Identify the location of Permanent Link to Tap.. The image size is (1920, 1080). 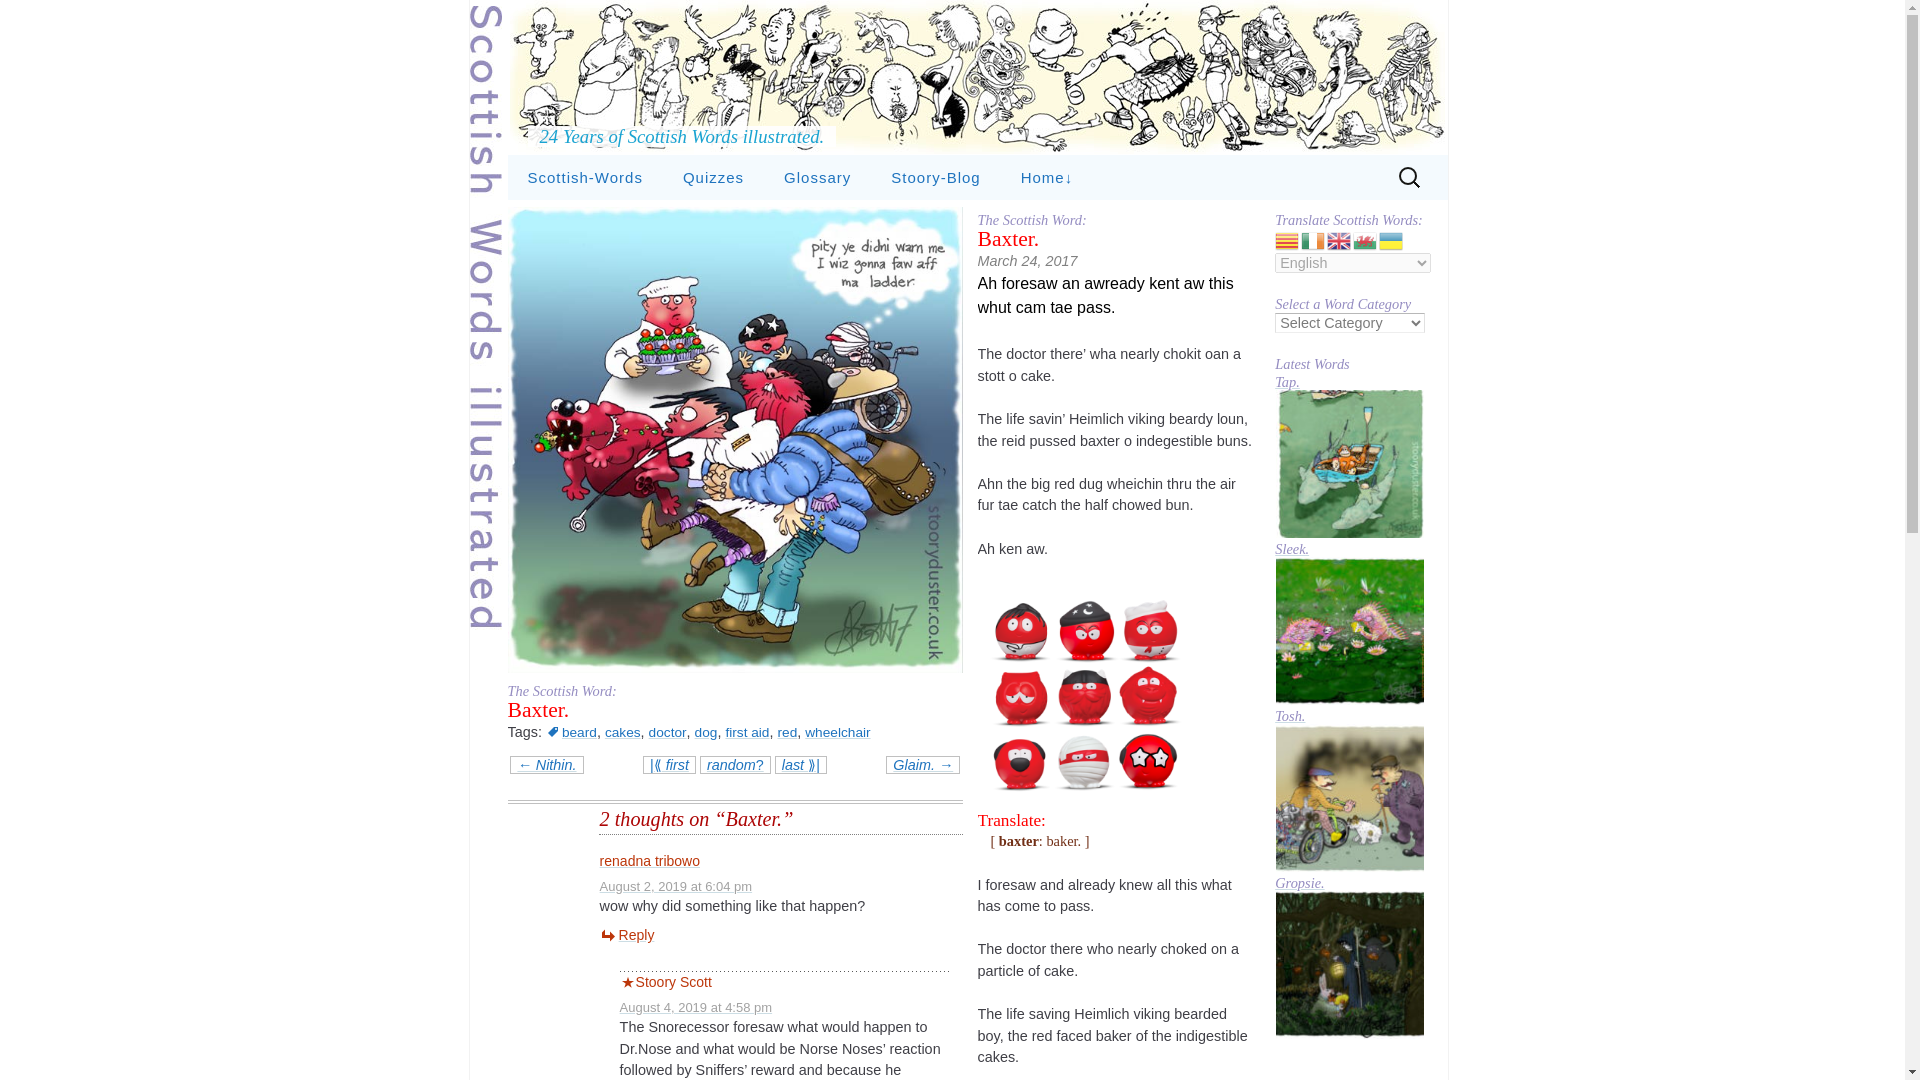
(1349, 382).